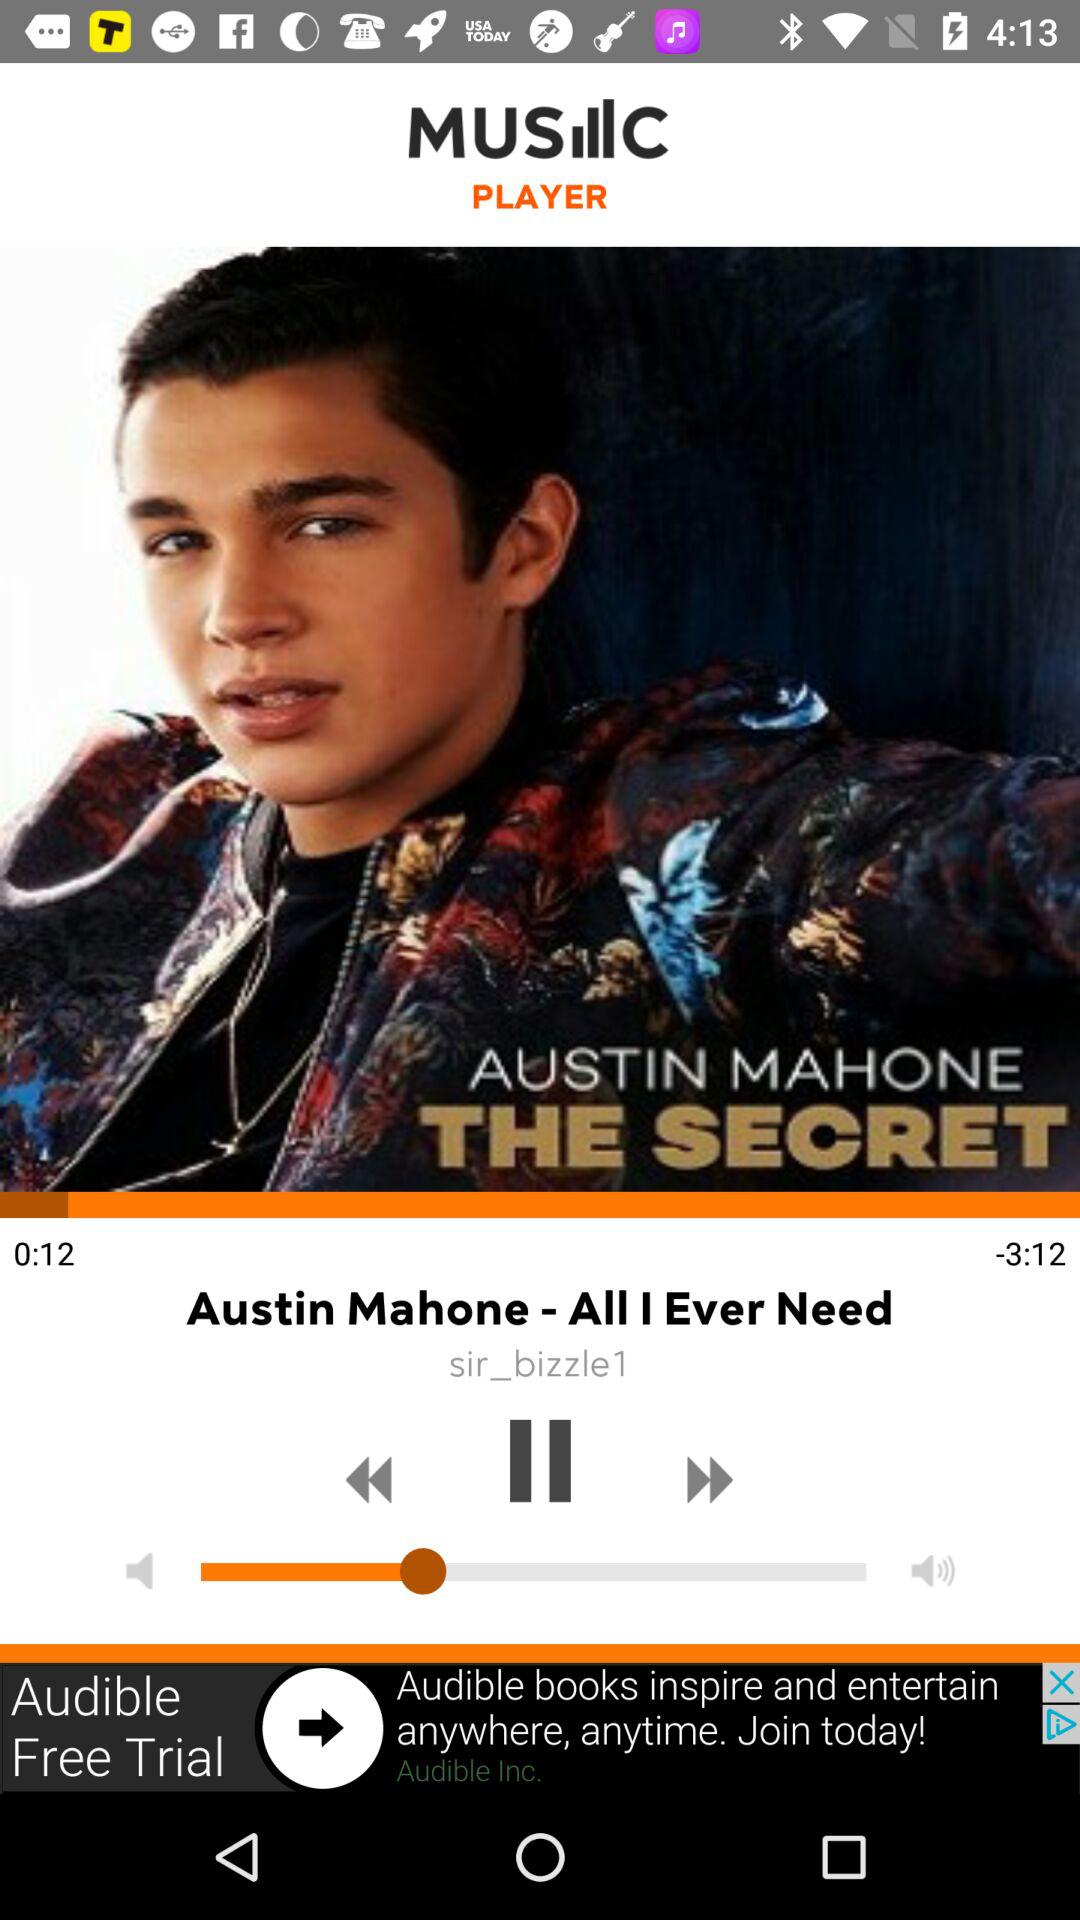  Describe the element at coordinates (369, 1480) in the screenshot. I see `go back option` at that location.